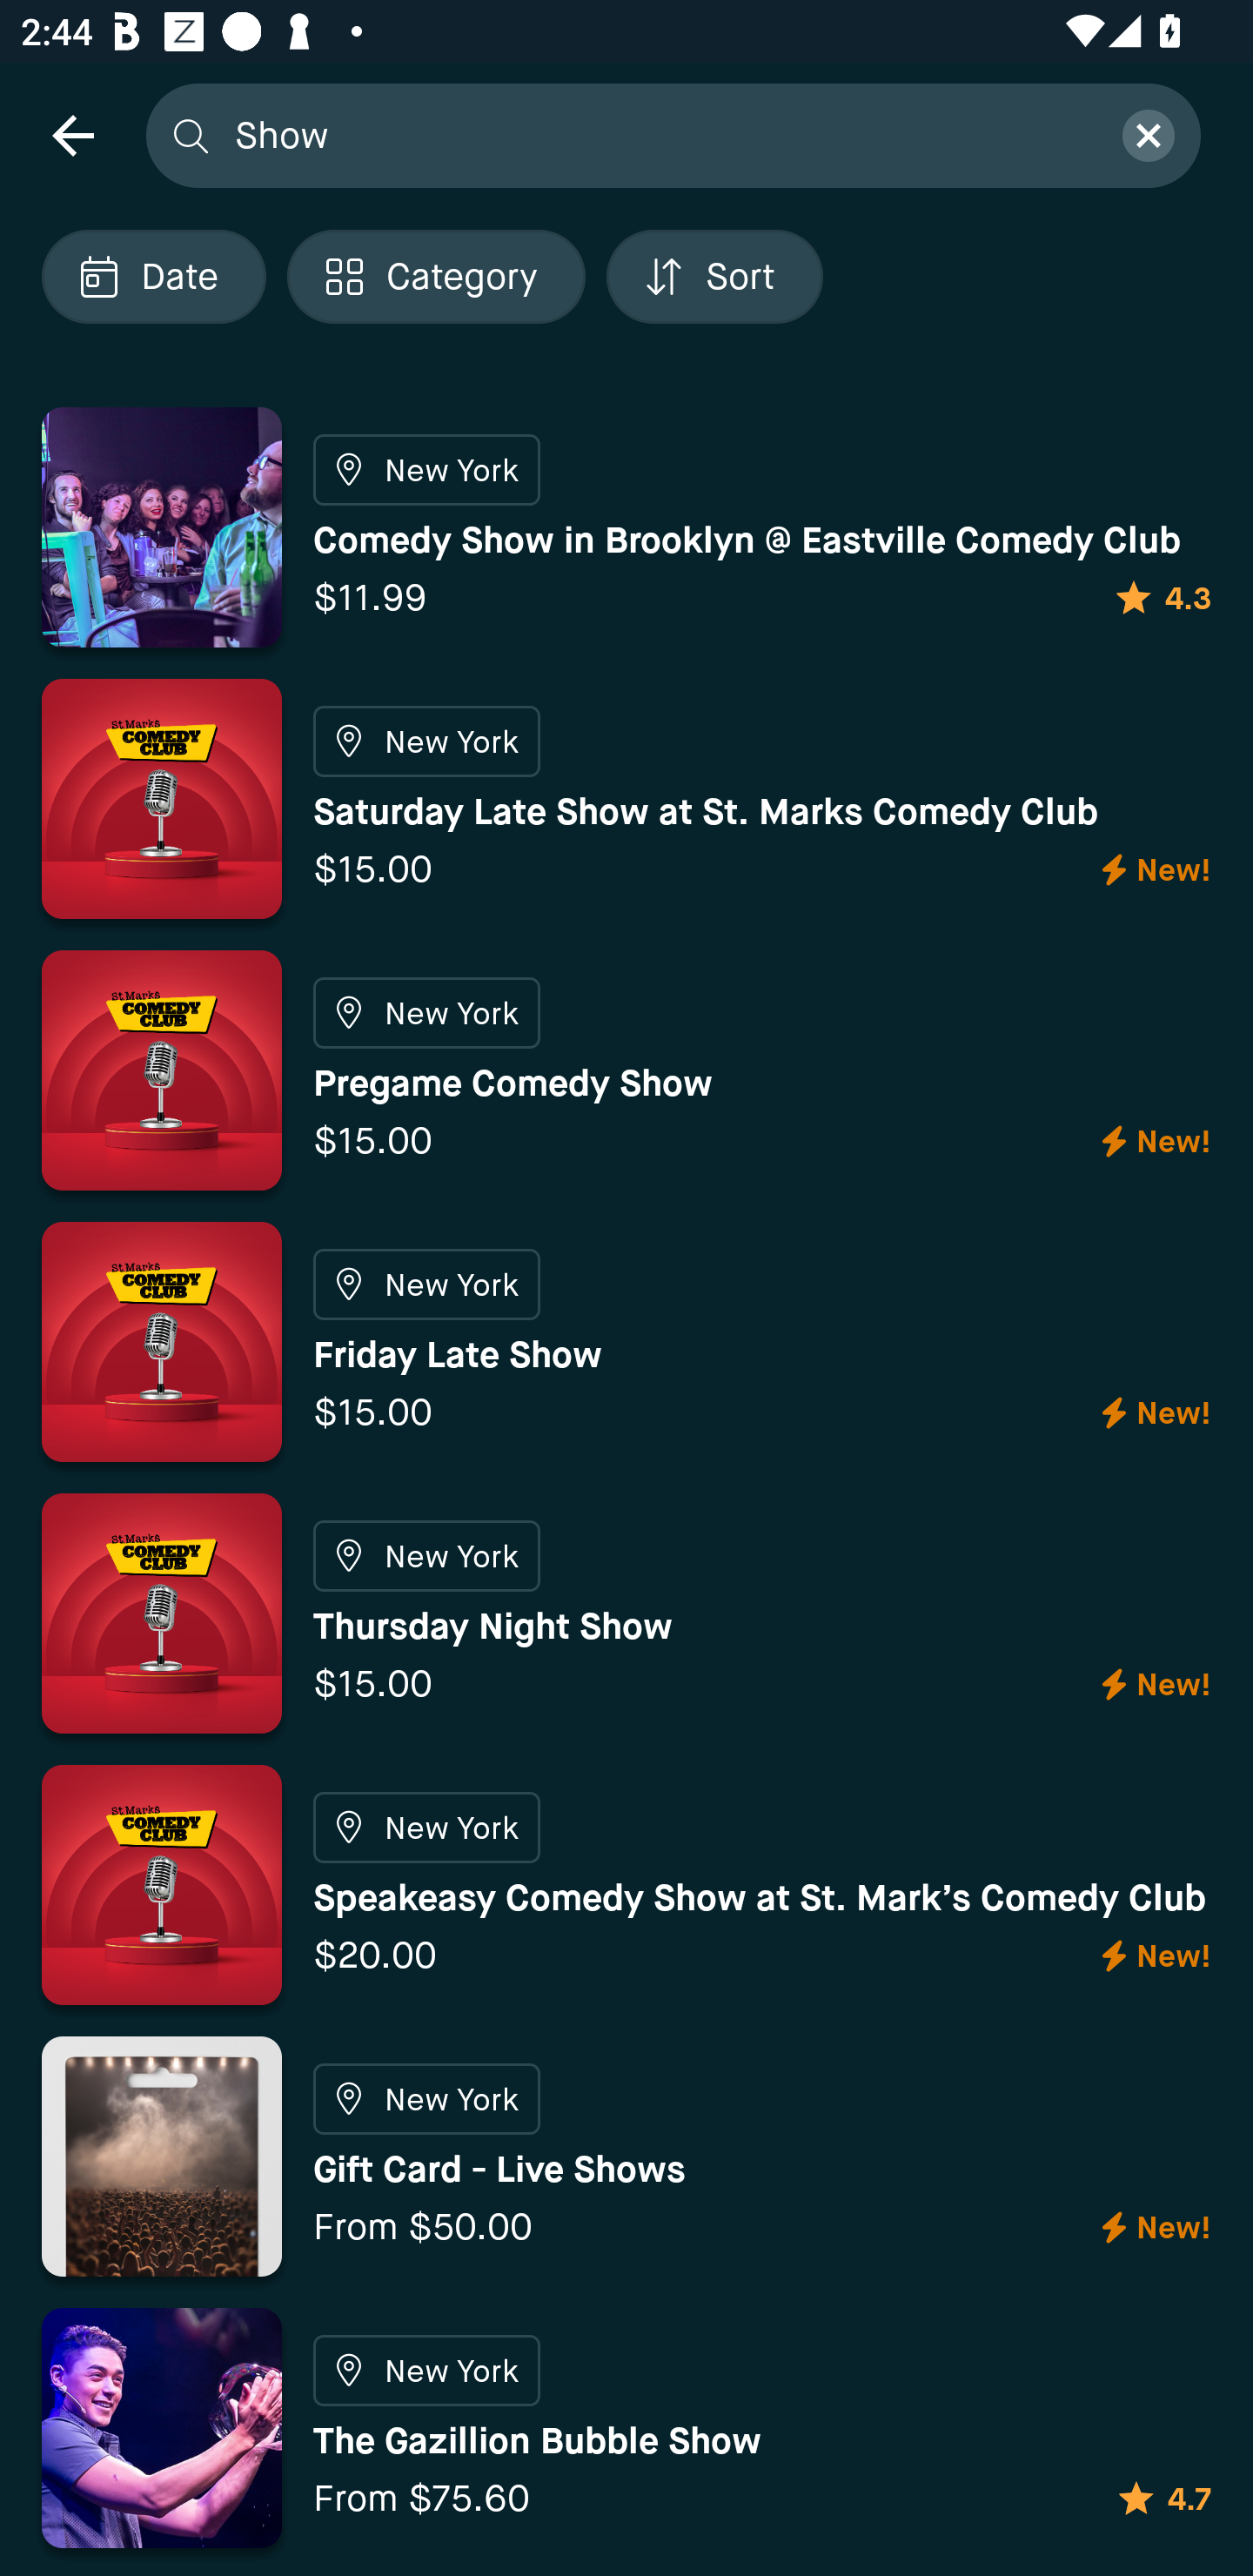  I want to click on Localized description Sort, so click(714, 277).